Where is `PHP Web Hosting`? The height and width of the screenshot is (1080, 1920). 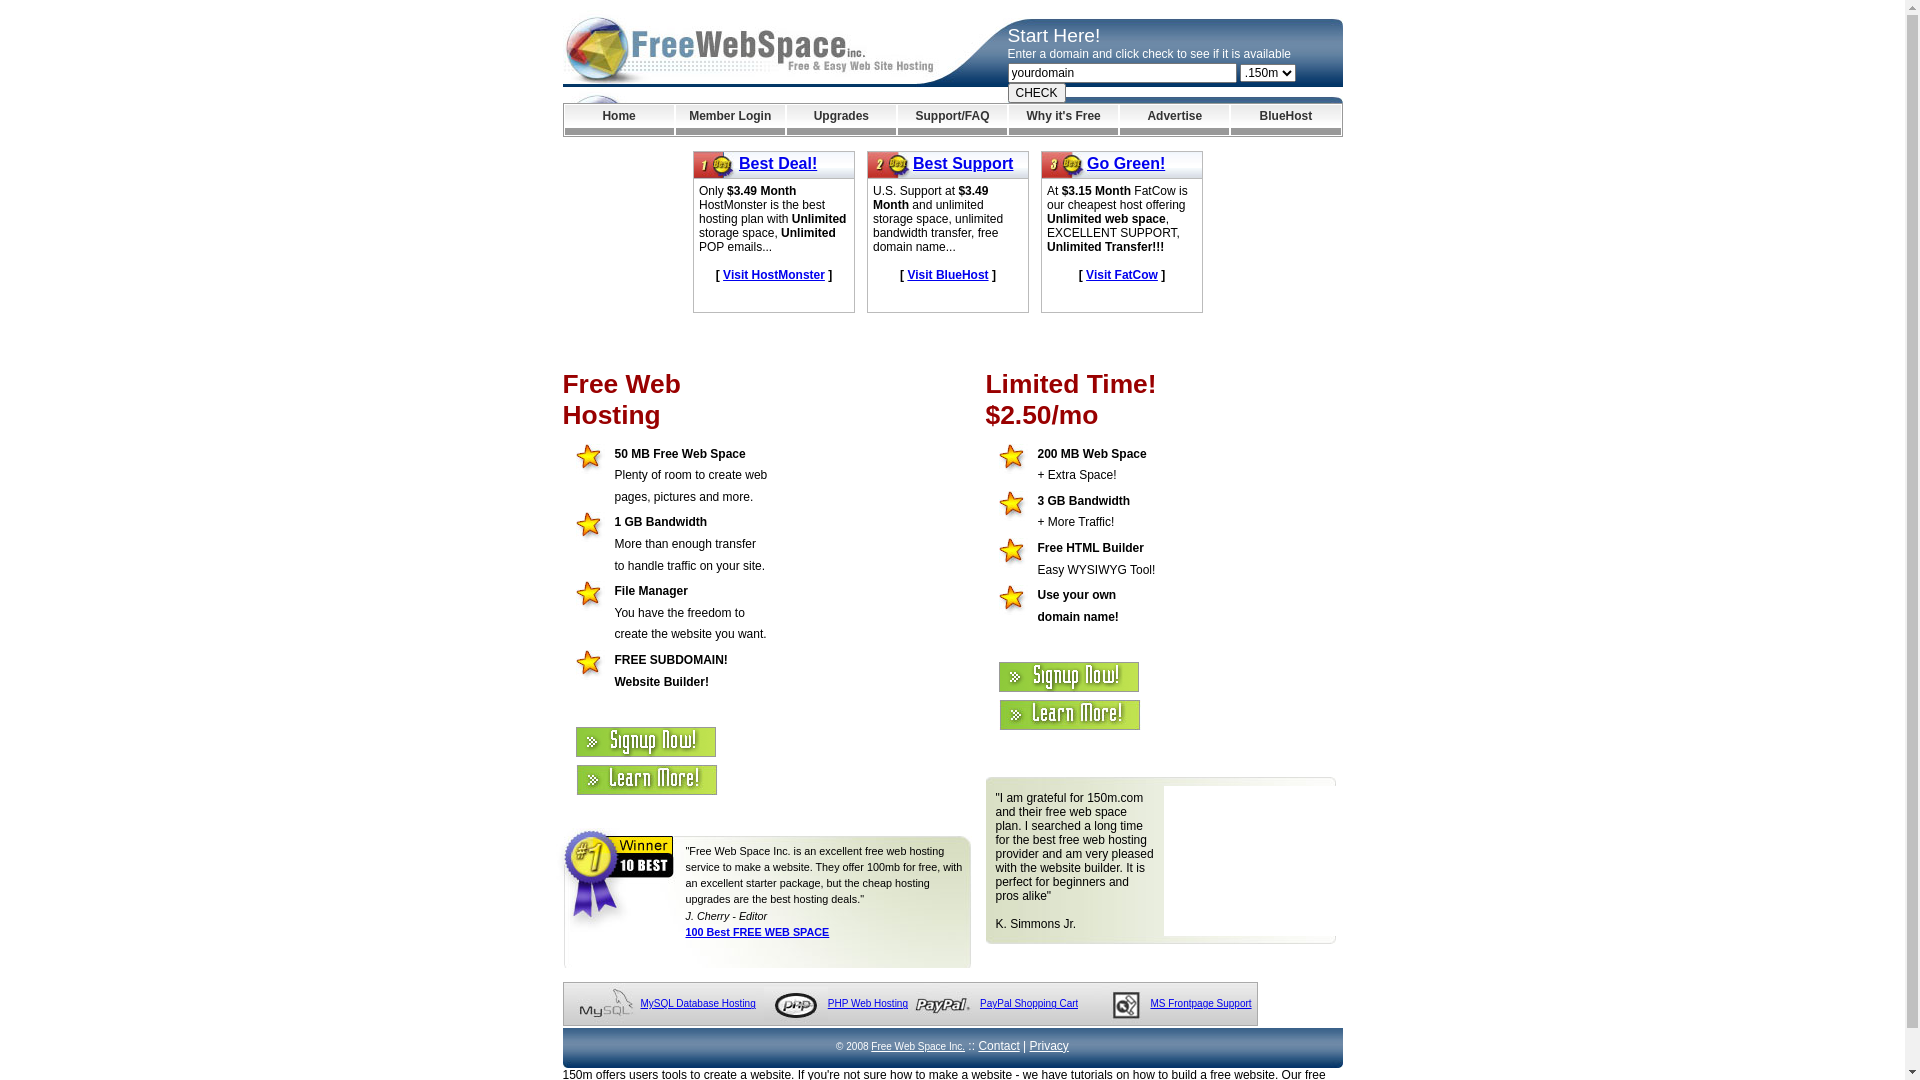 PHP Web Hosting is located at coordinates (868, 1004).